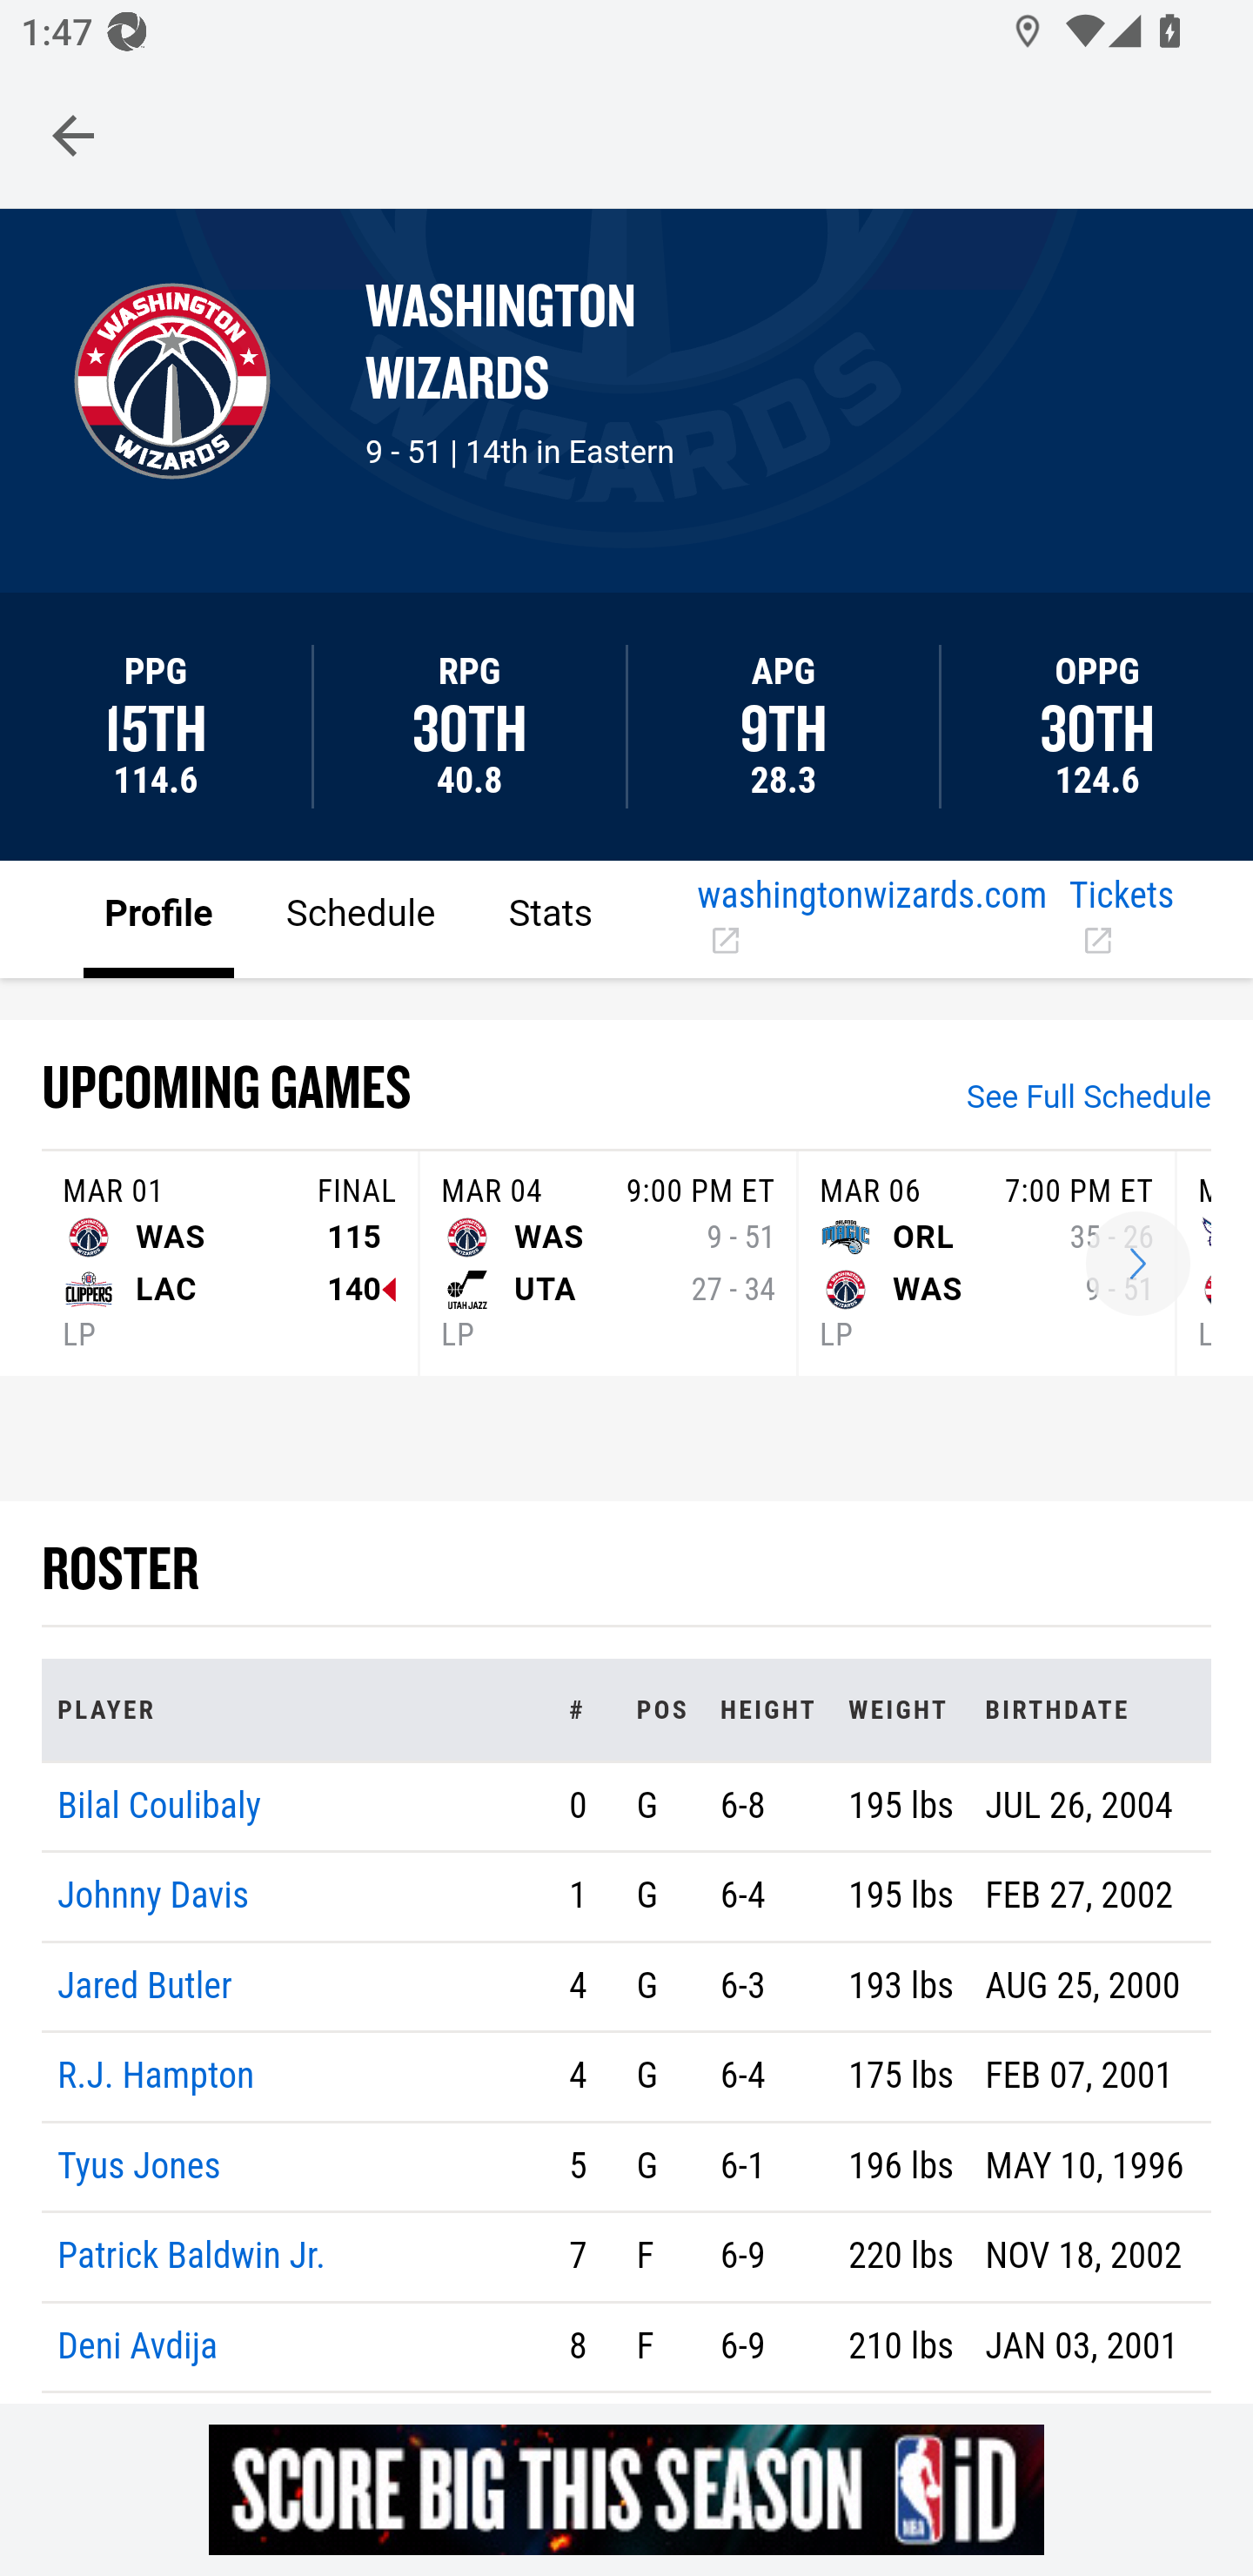 This screenshot has height=2576, width=1253. I want to click on washingtonwizards.com, so click(873, 919).